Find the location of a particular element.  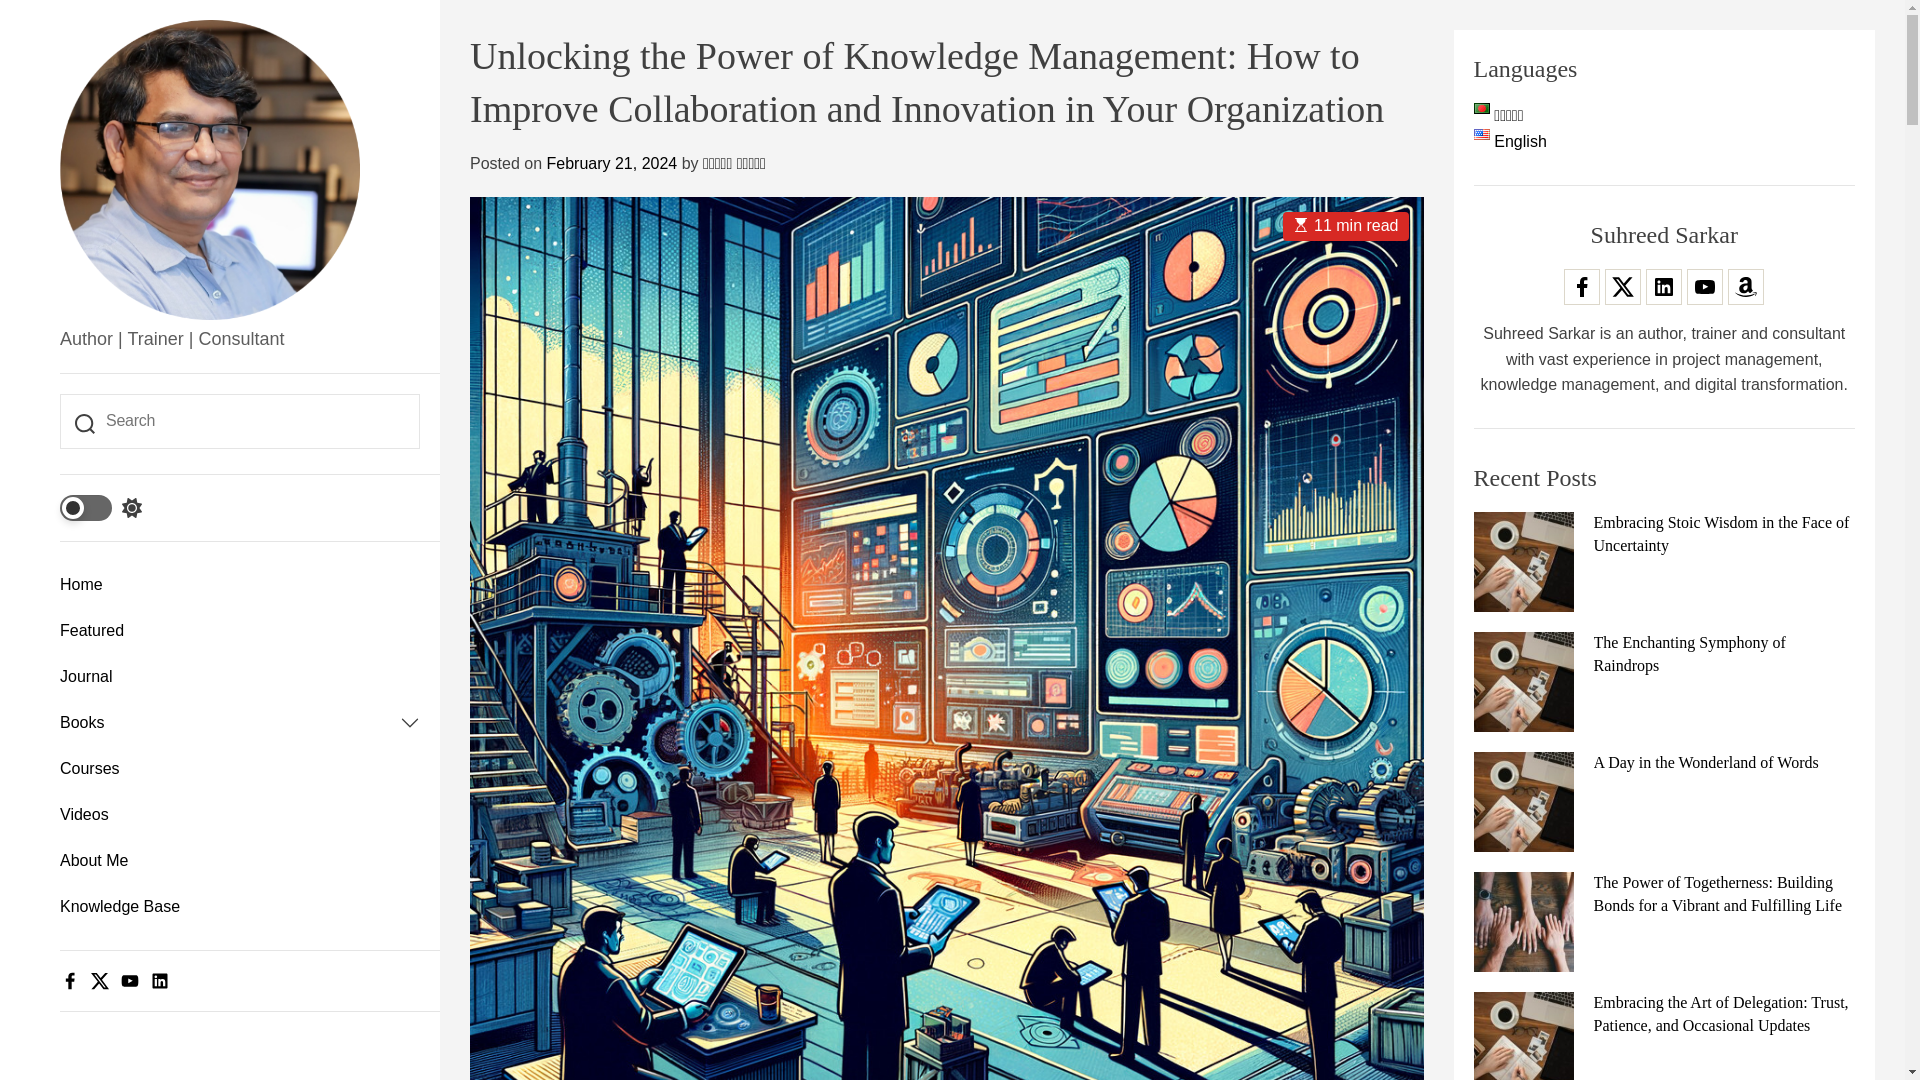

Facebook is located at coordinates (70, 980).